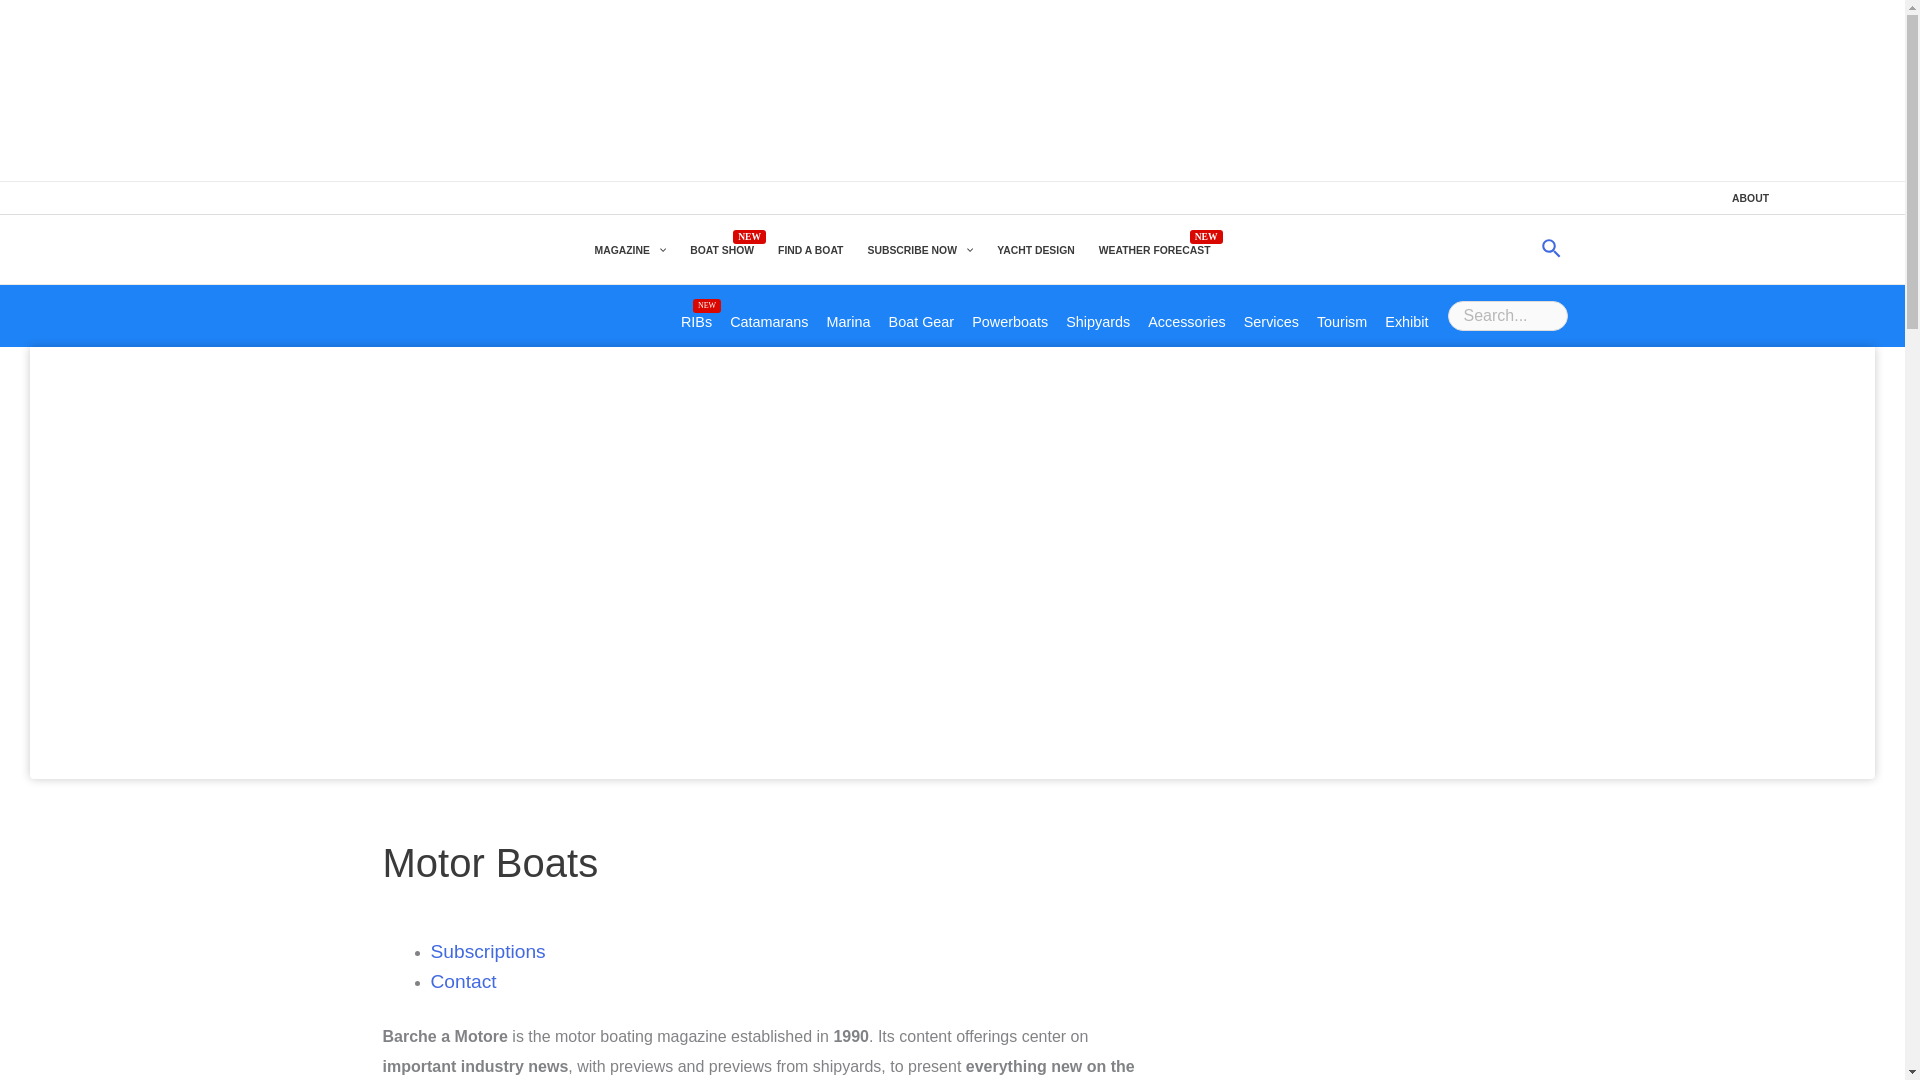  What do you see at coordinates (629, 250) in the screenshot?
I see `MAGAZINE` at bounding box center [629, 250].